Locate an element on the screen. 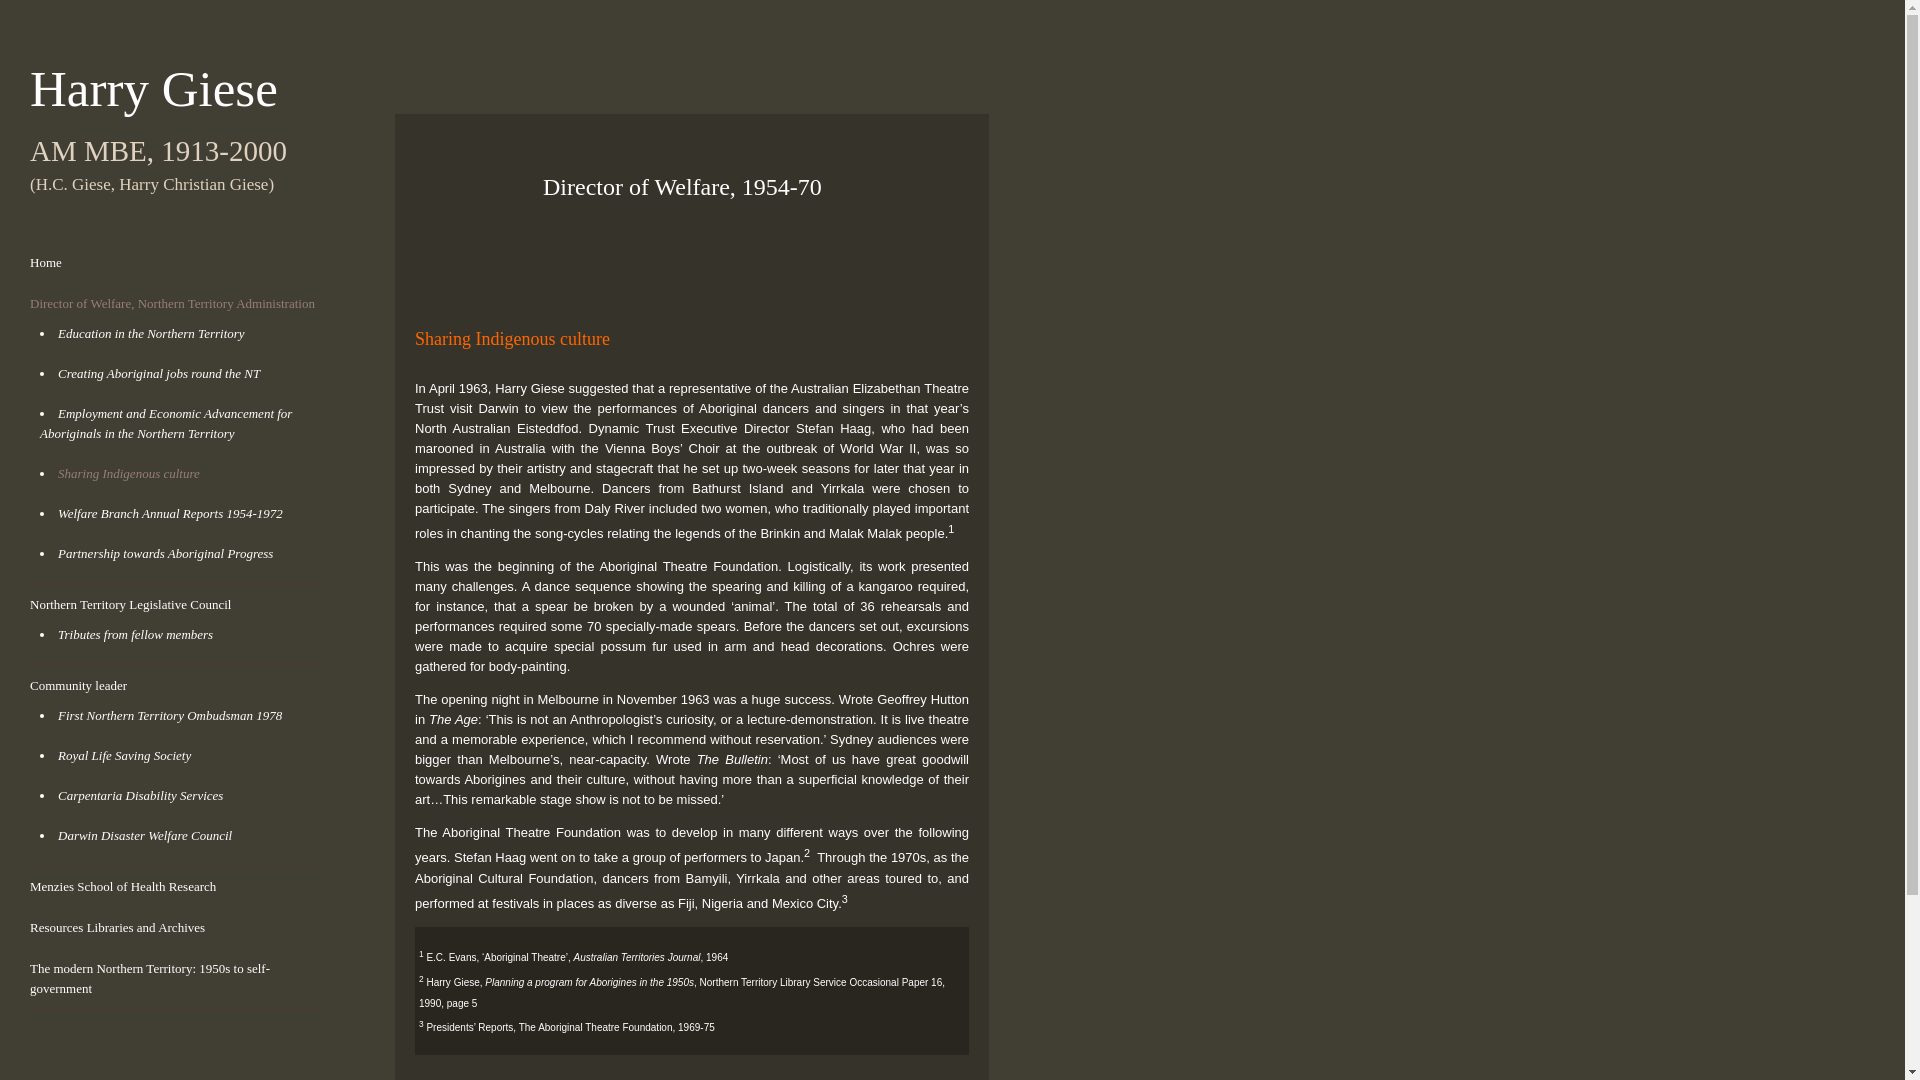  Tributes from fellow members is located at coordinates (135, 634).